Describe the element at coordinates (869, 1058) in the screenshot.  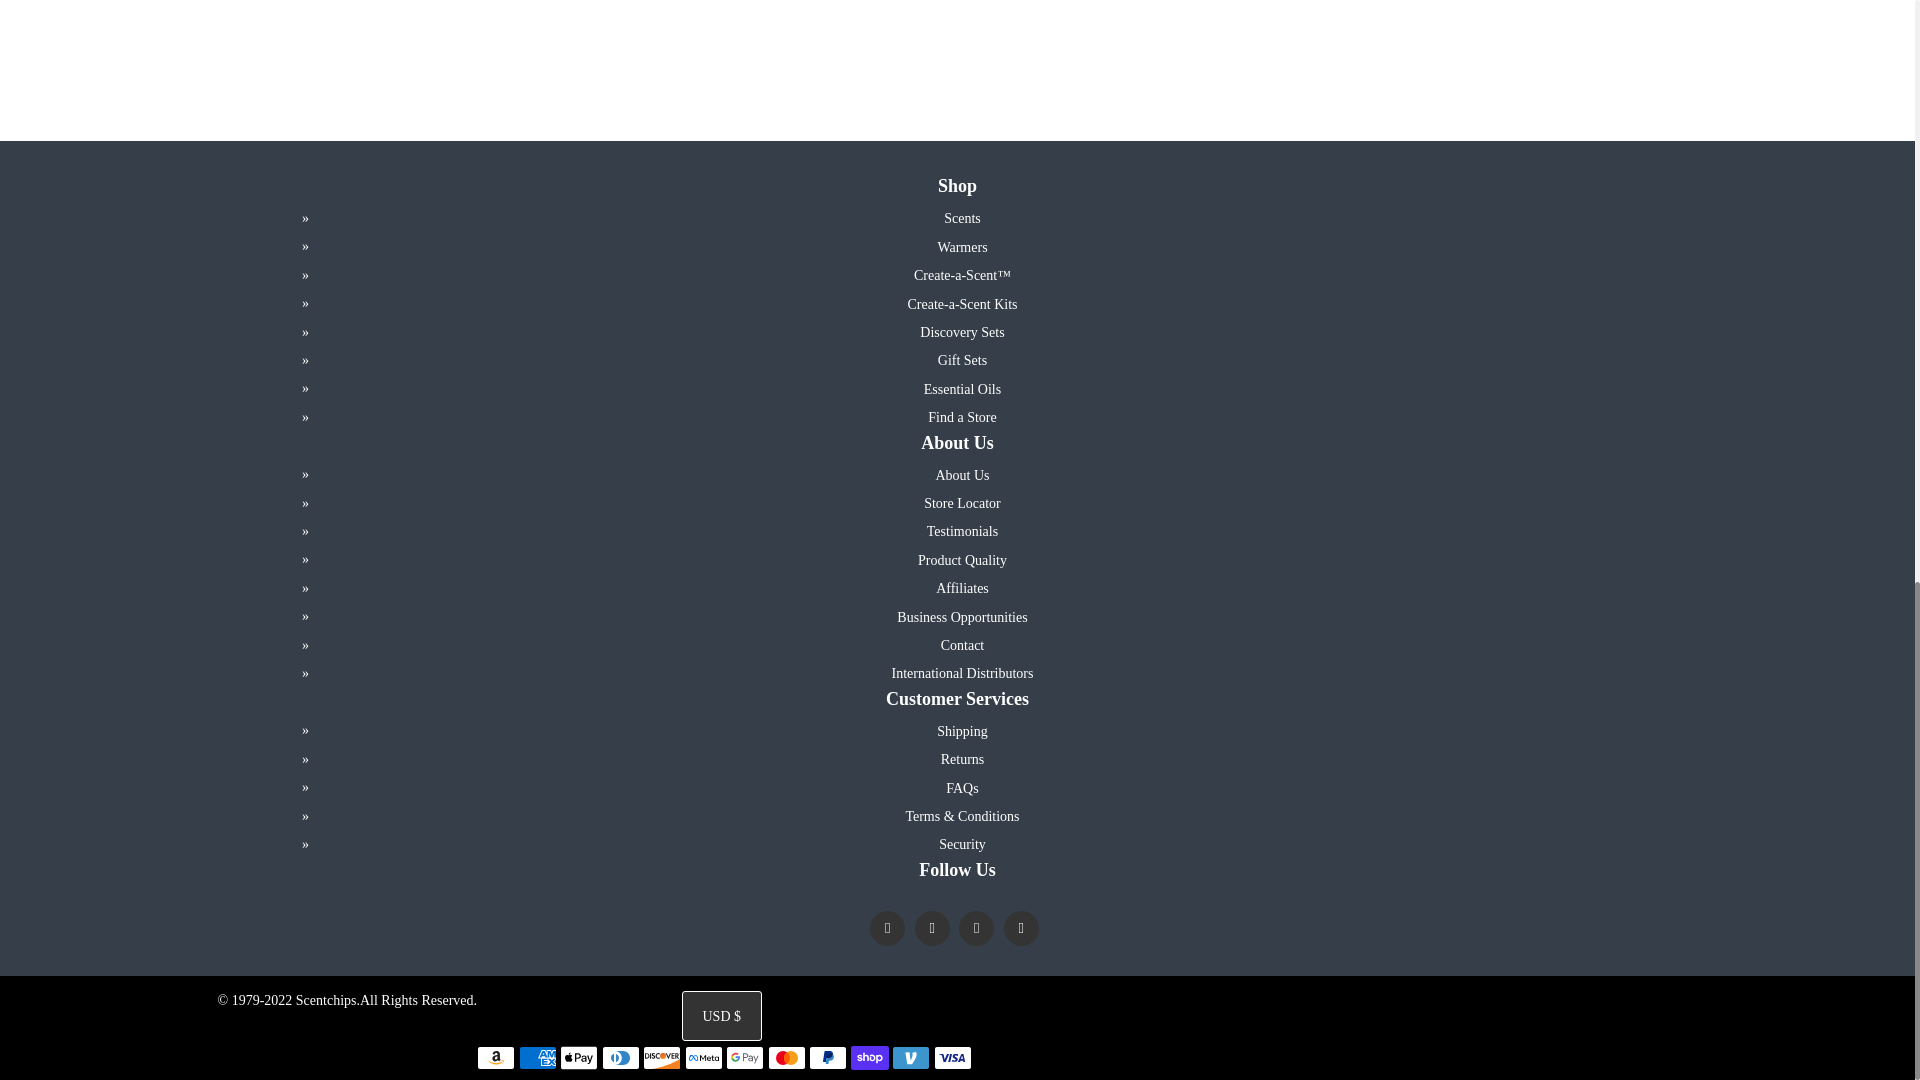
I see `Shop Pay` at that location.